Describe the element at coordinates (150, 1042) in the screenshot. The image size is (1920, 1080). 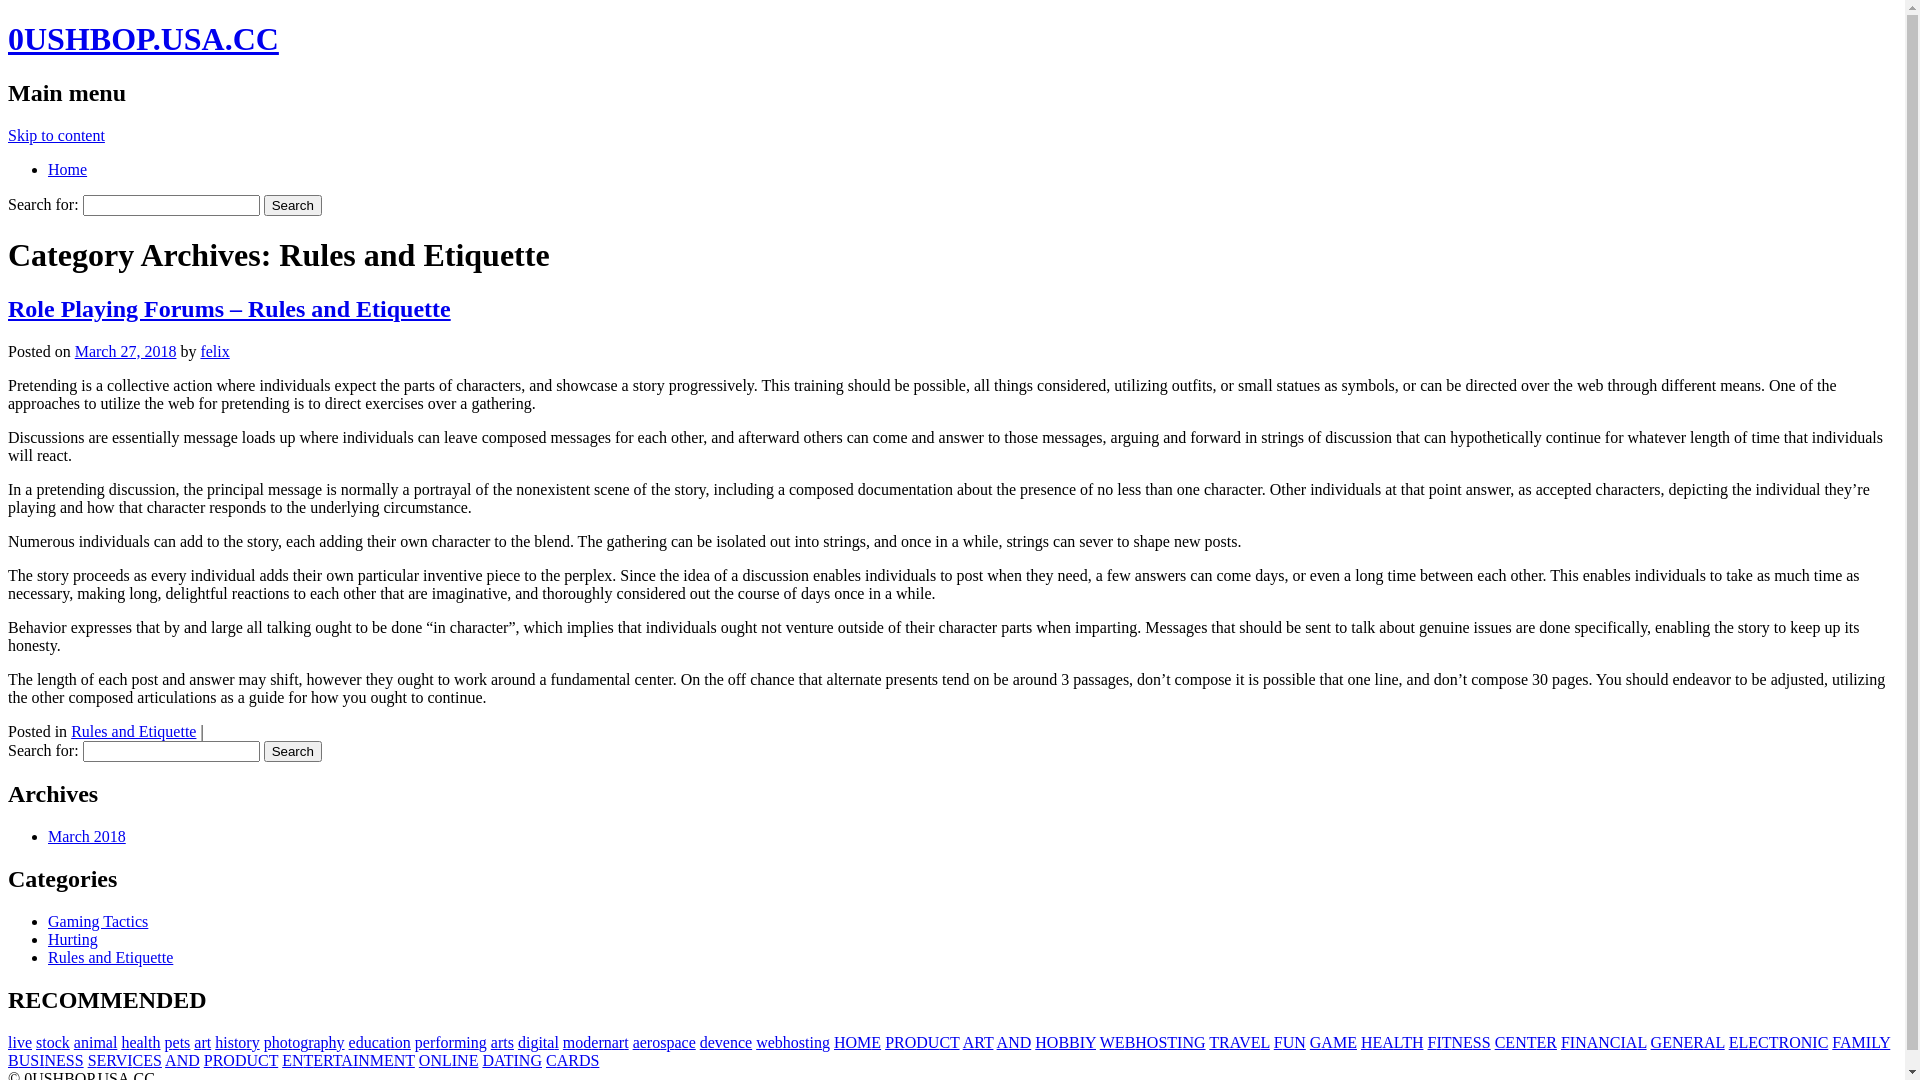
I see `t` at that location.